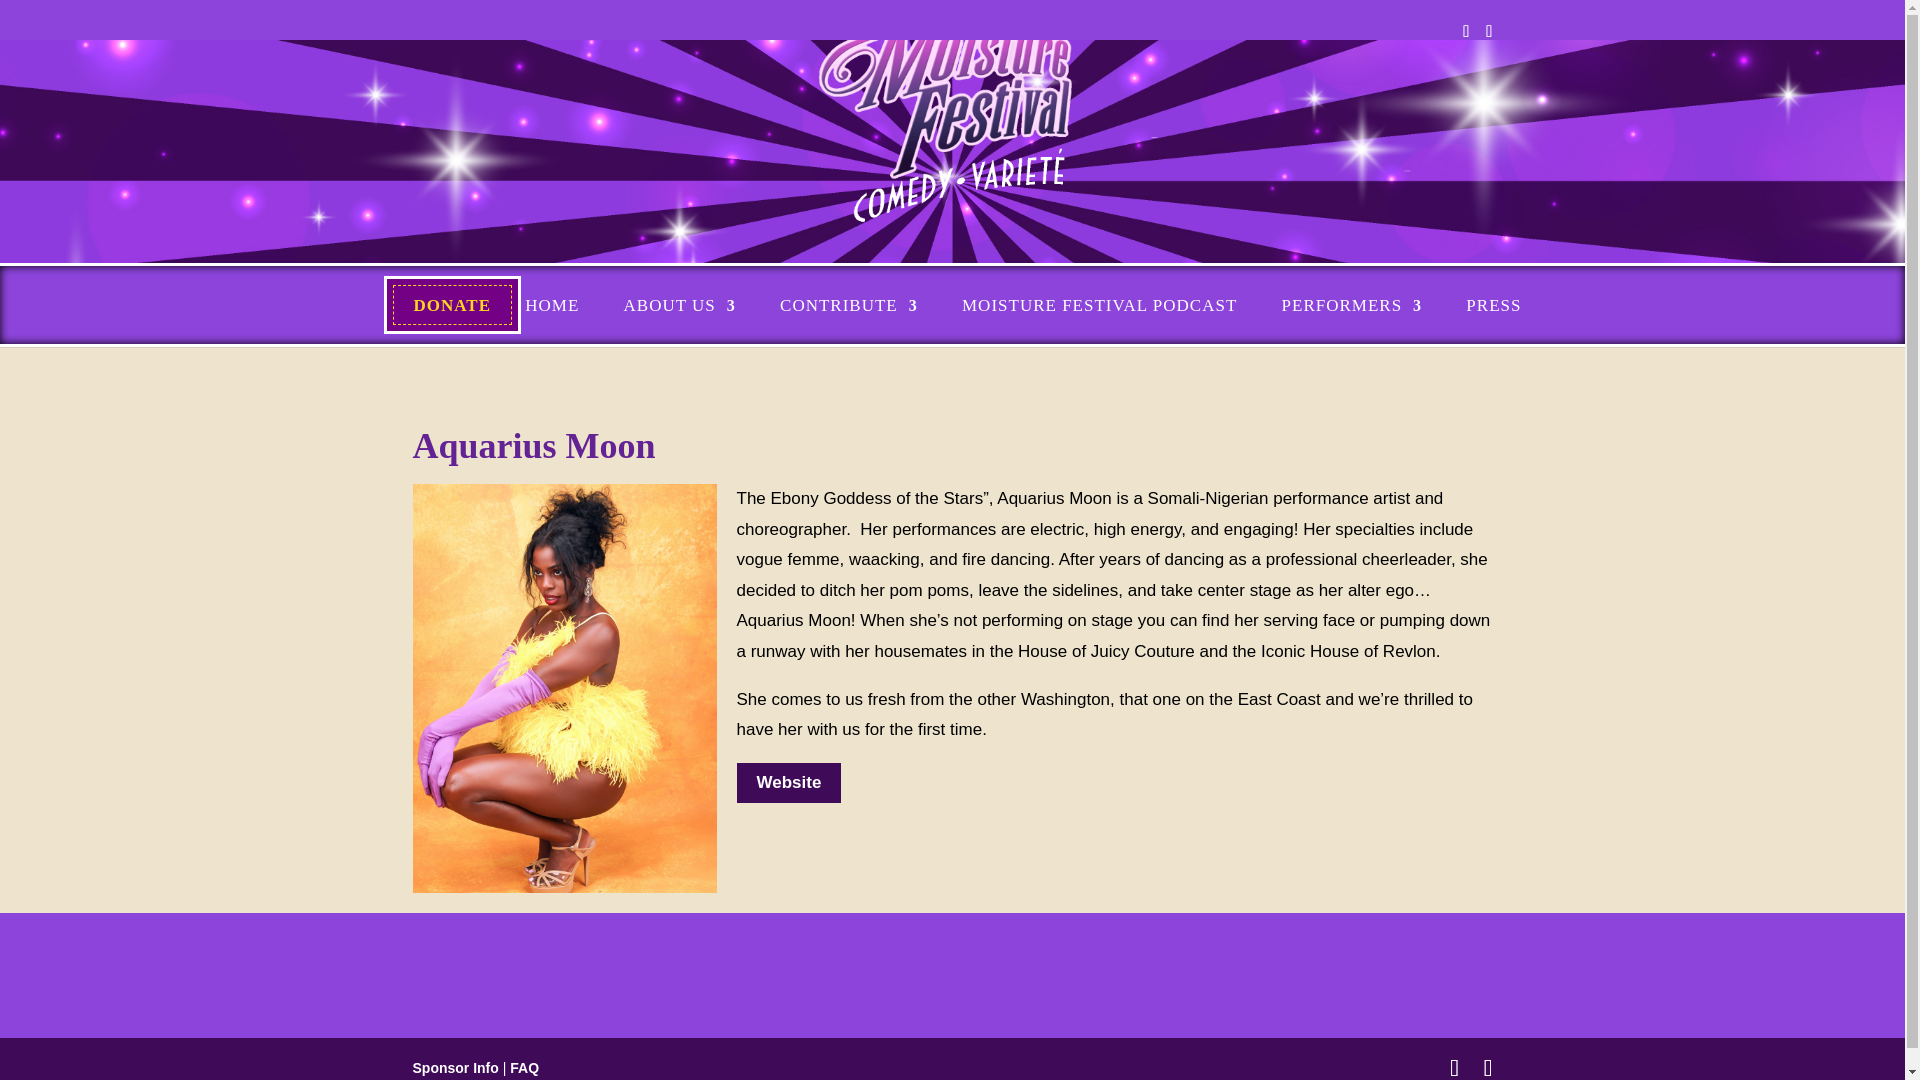 The width and height of the screenshot is (1920, 1080). Describe the element at coordinates (1493, 306) in the screenshot. I see `PRESS` at that location.